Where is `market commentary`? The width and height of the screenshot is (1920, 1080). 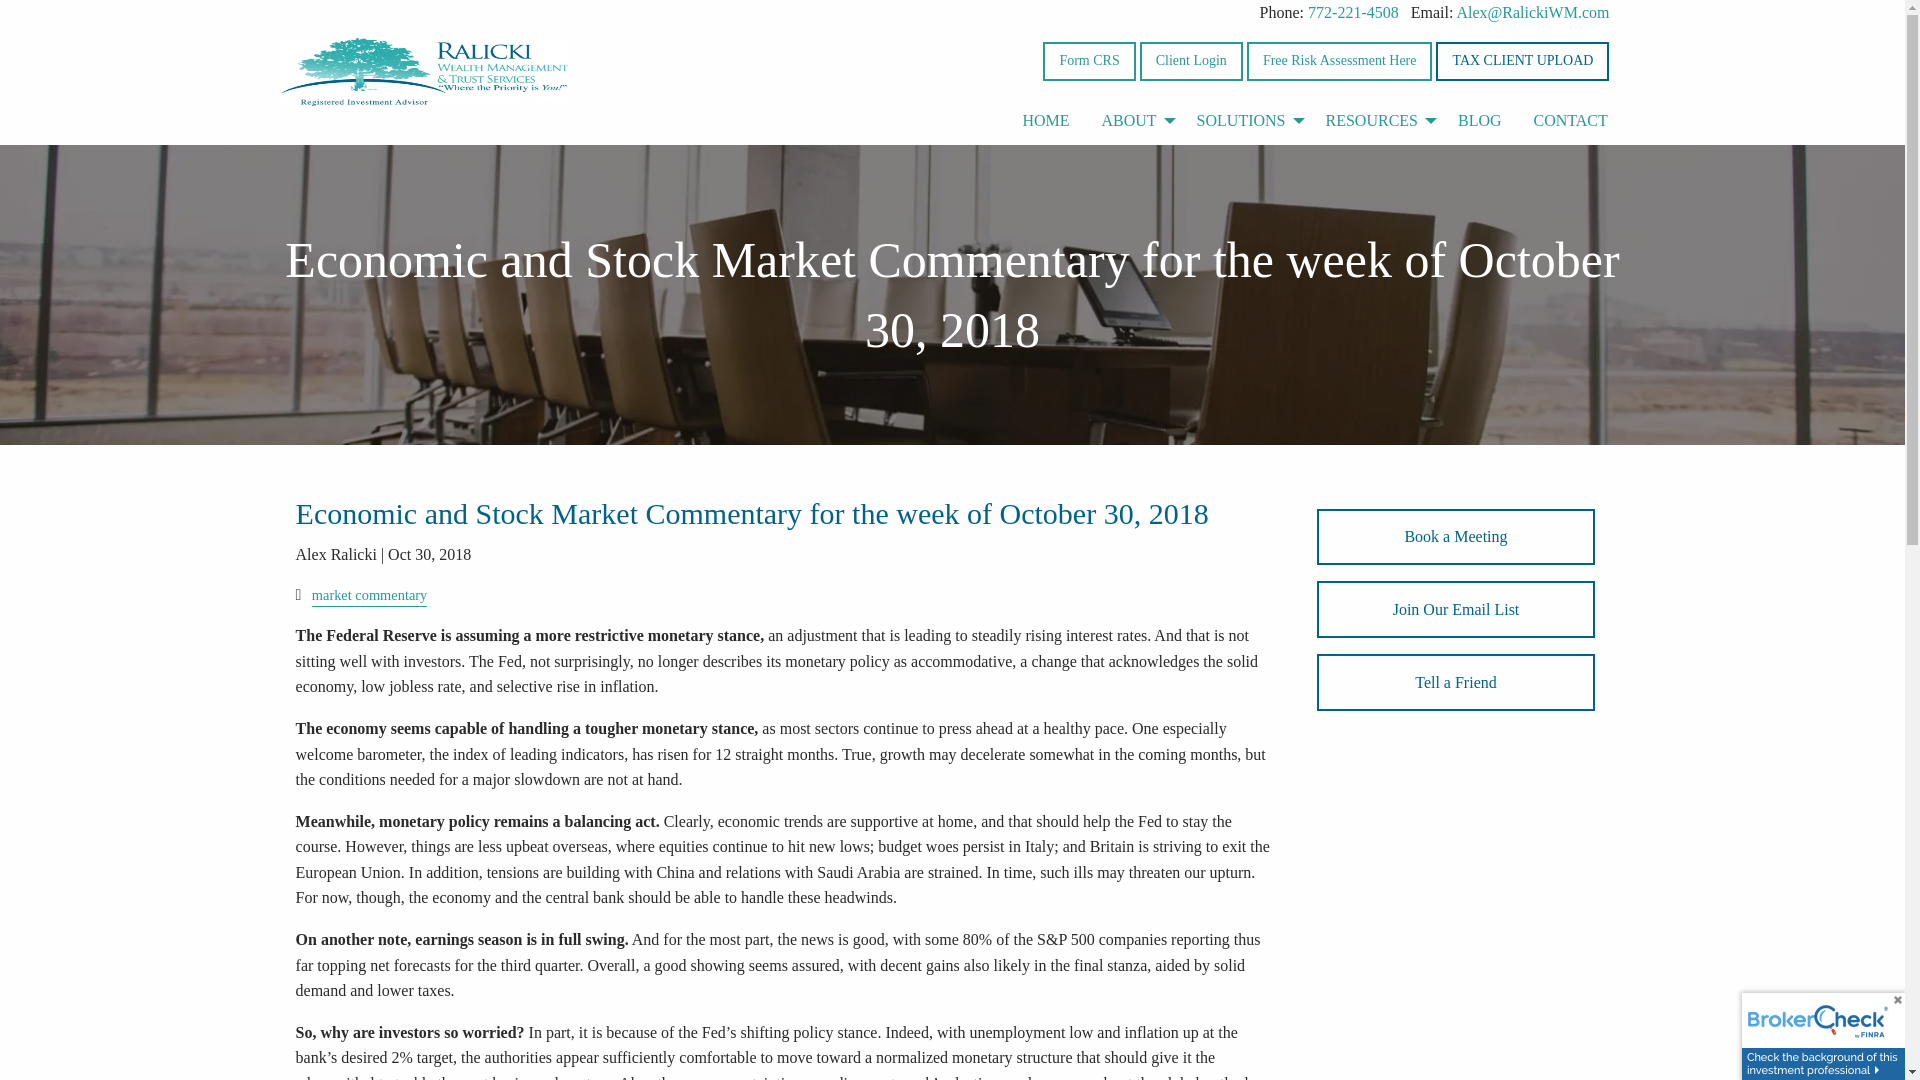
market commentary is located at coordinates (368, 594).